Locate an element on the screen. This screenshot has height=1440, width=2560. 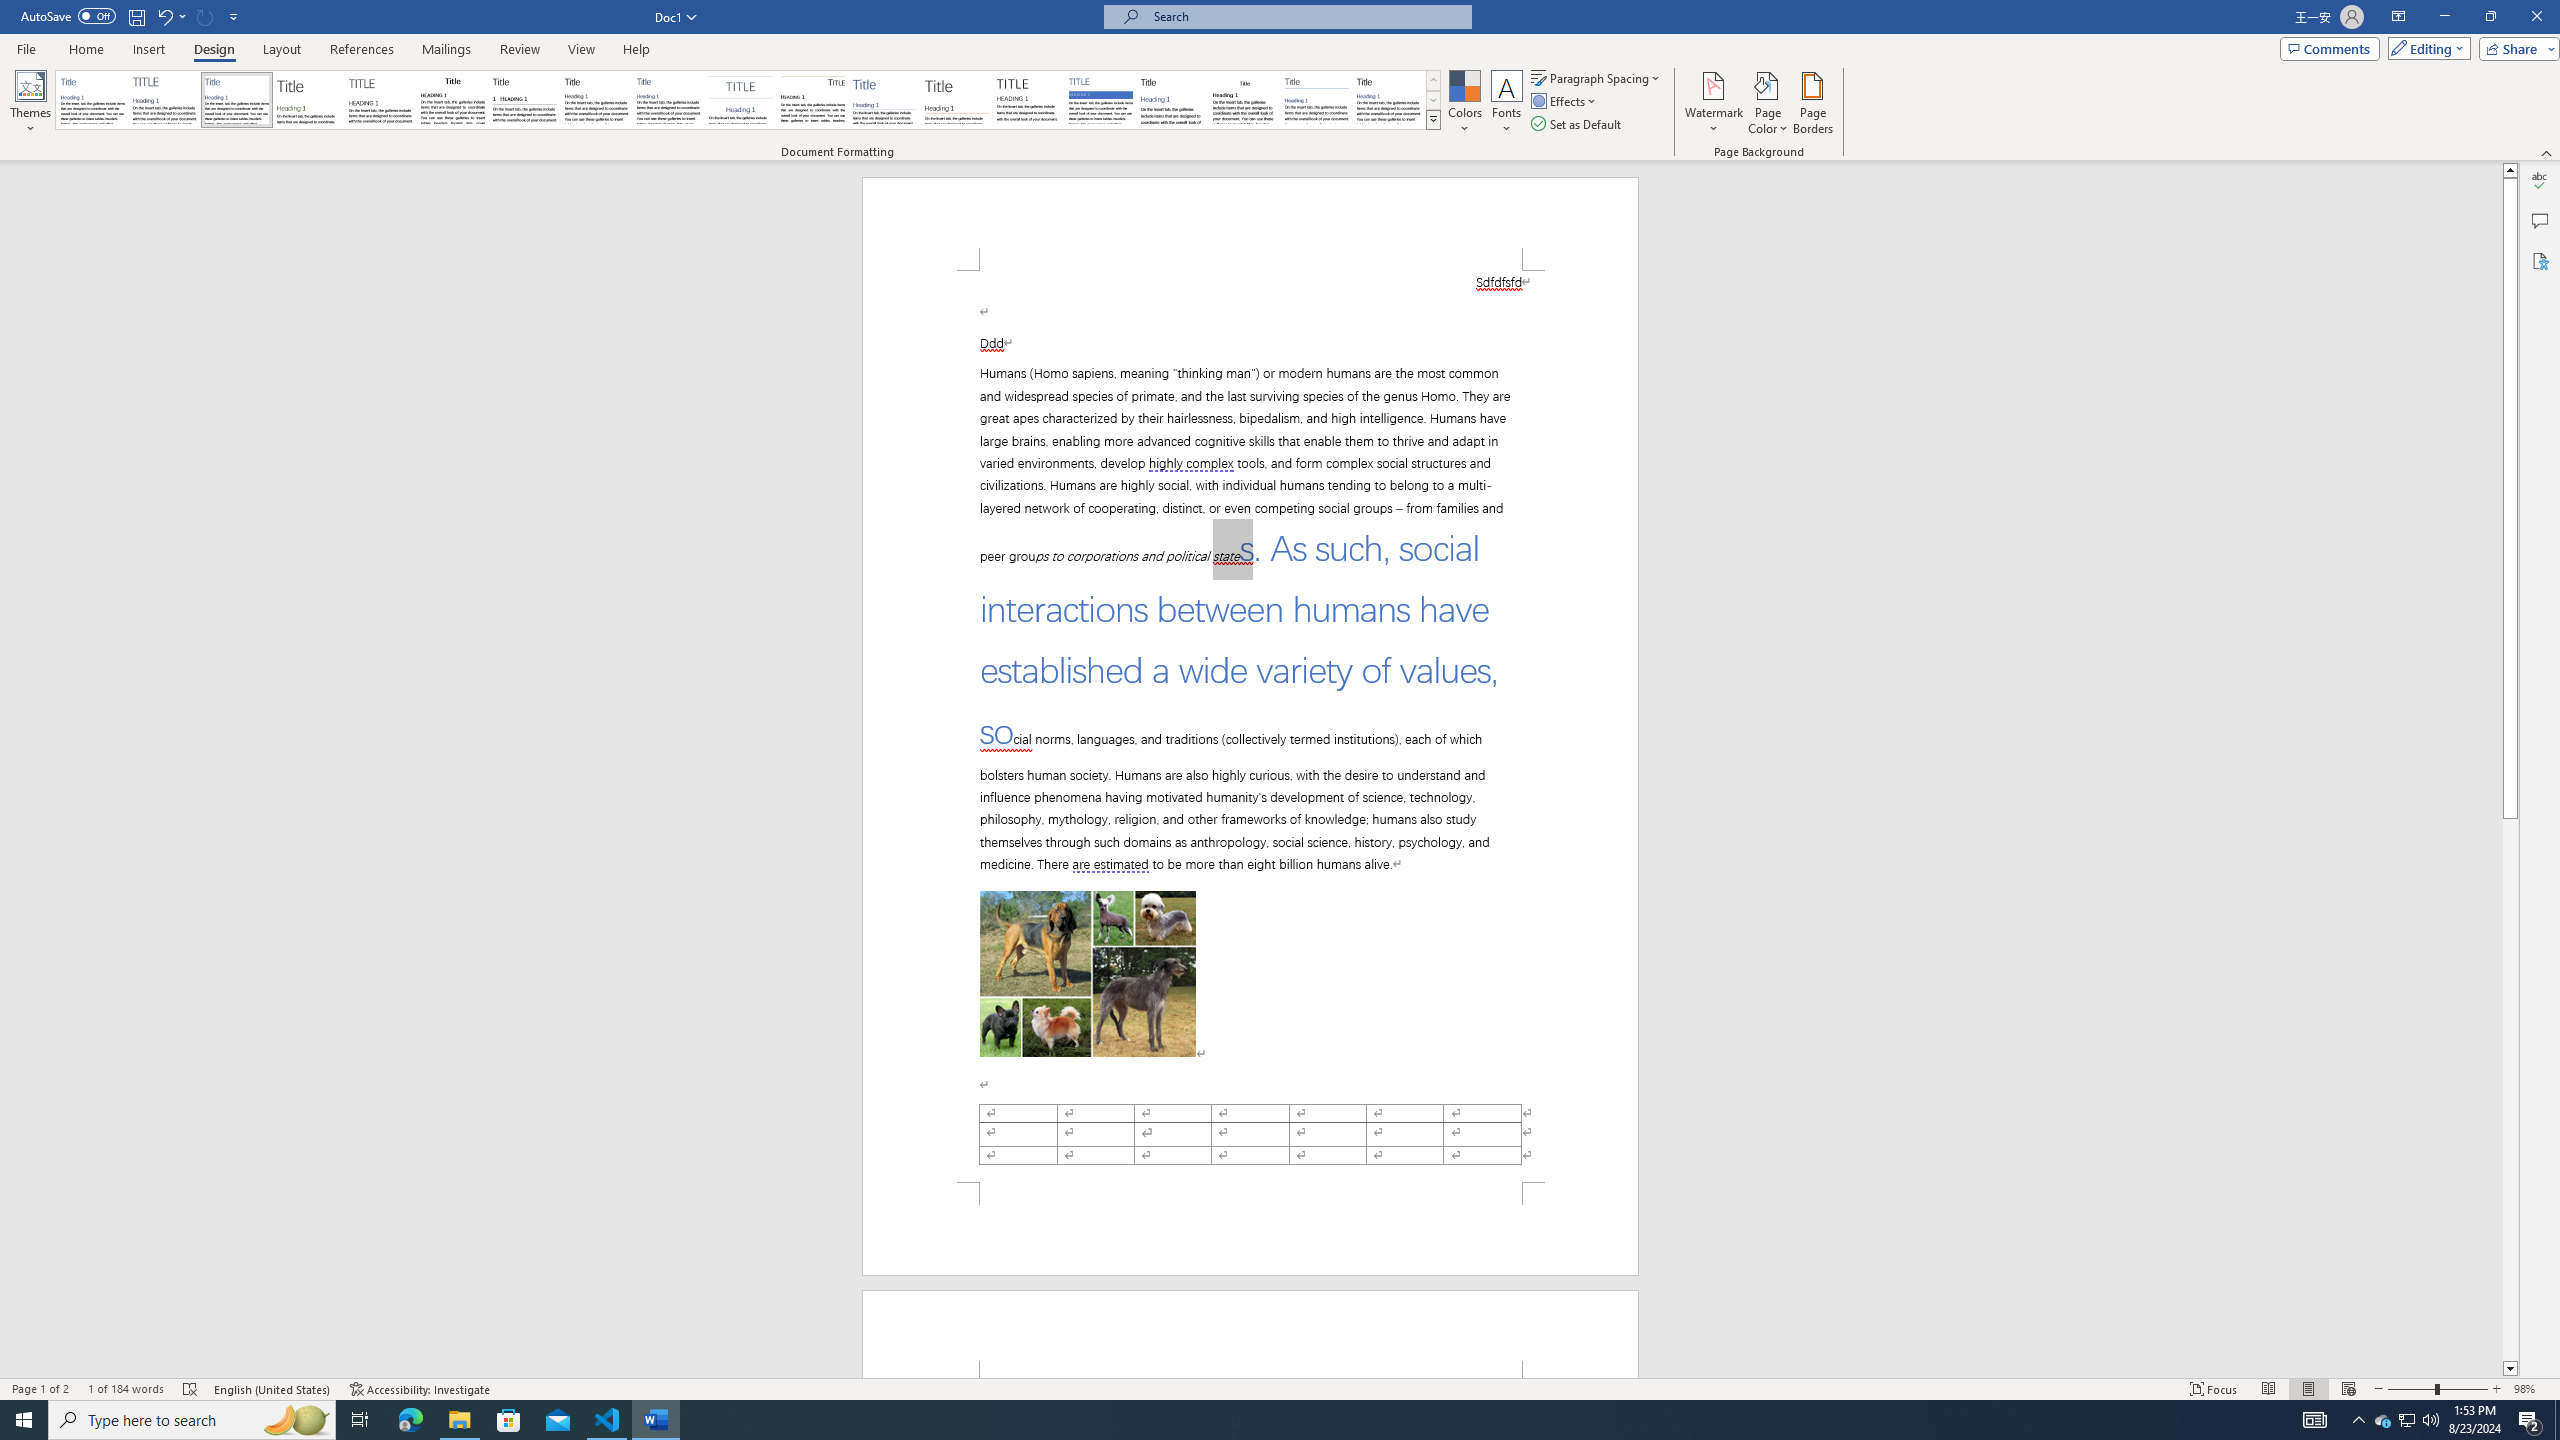
Document is located at coordinates (92, 100).